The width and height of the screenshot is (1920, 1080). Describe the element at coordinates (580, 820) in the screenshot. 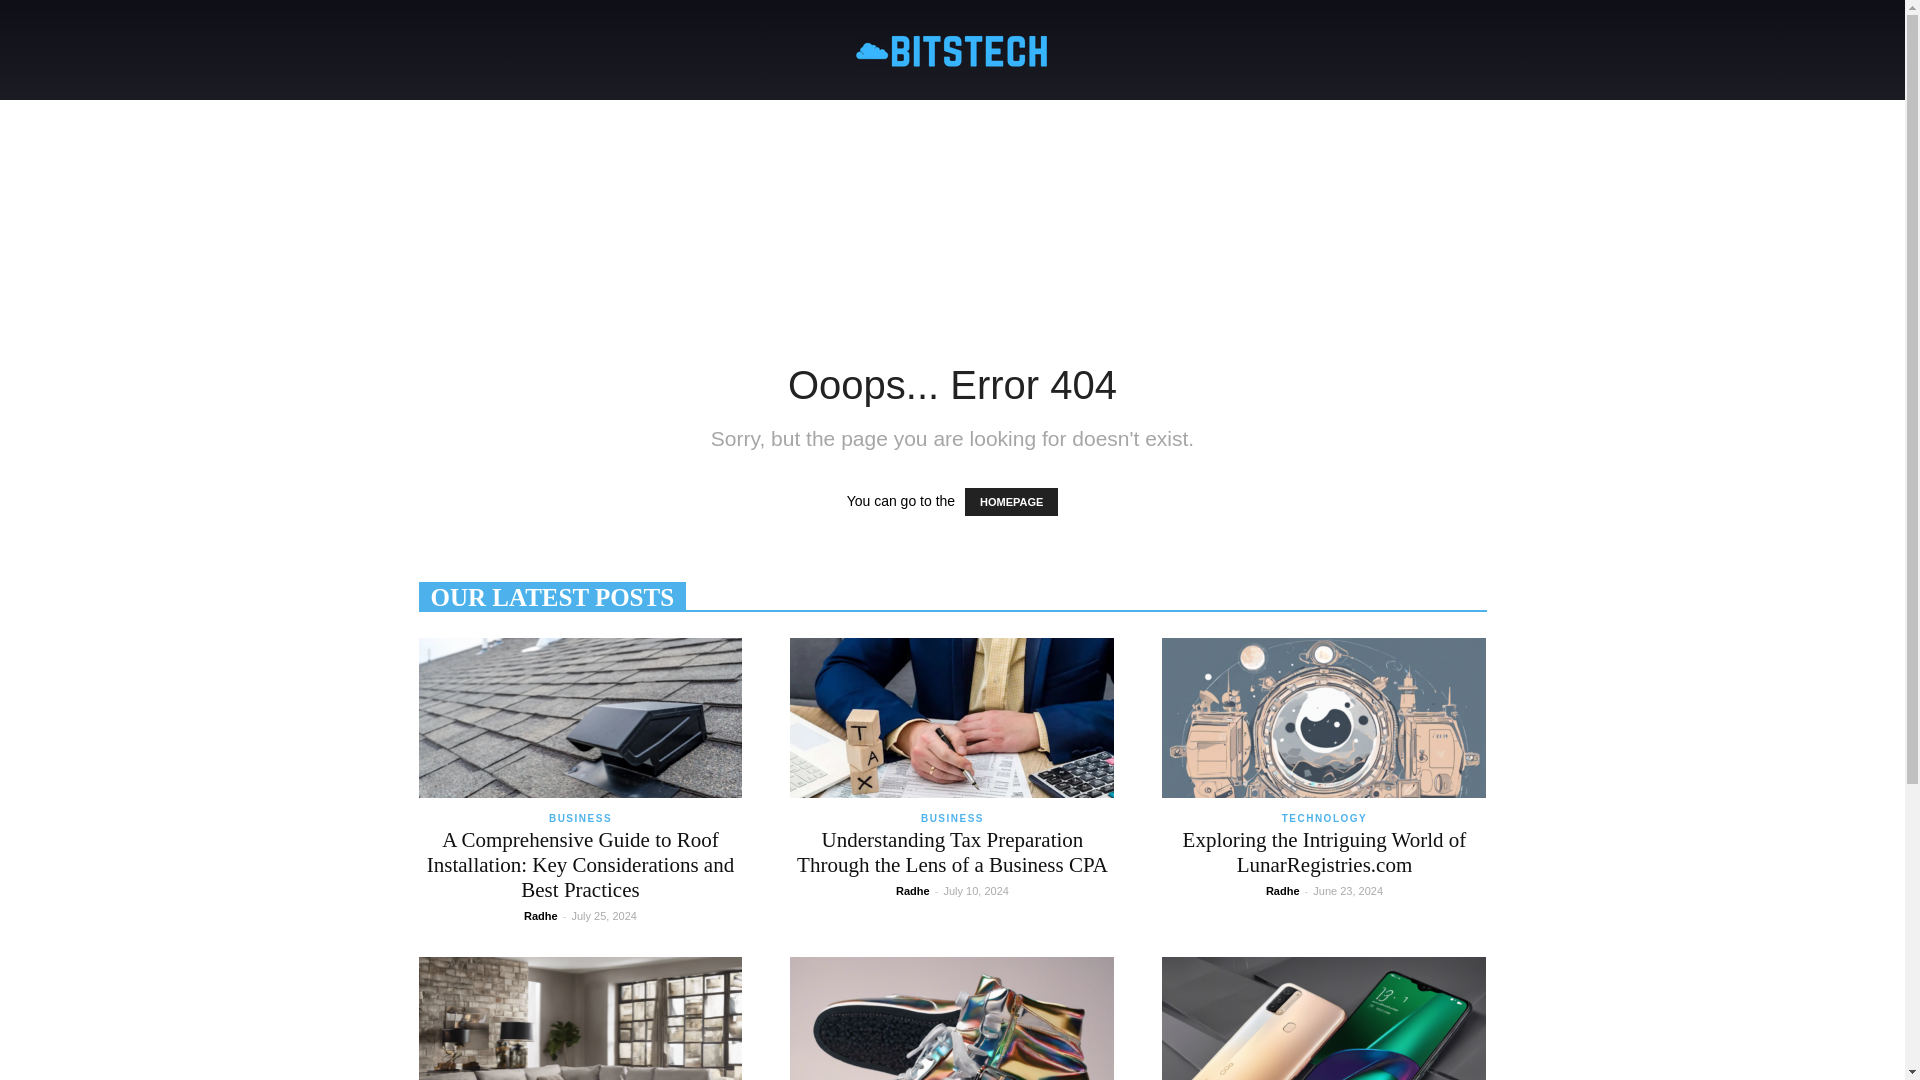

I see `BUSINESS` at that location.